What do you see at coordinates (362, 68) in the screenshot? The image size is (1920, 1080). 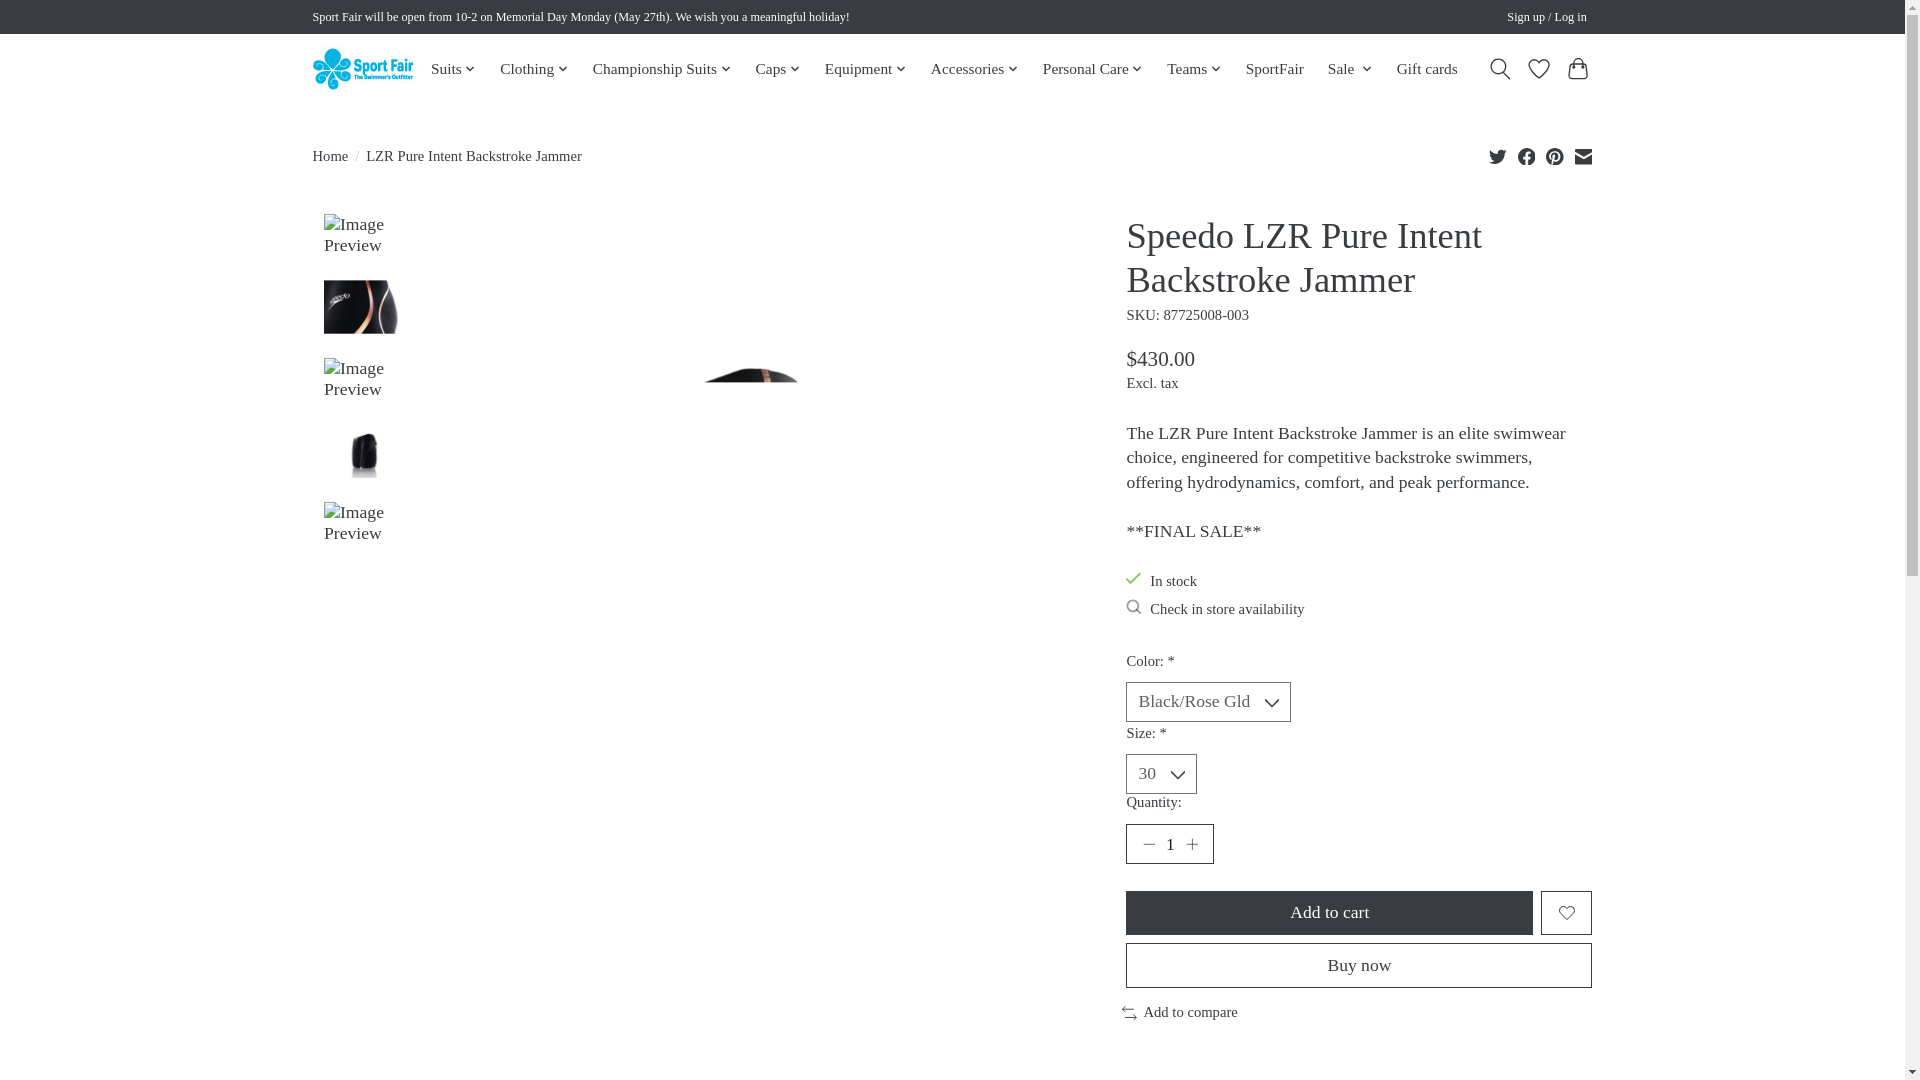 I see `Sportfairusa.com. Welcome All Competitive Swimmers.` at bounding box center [362, 68].